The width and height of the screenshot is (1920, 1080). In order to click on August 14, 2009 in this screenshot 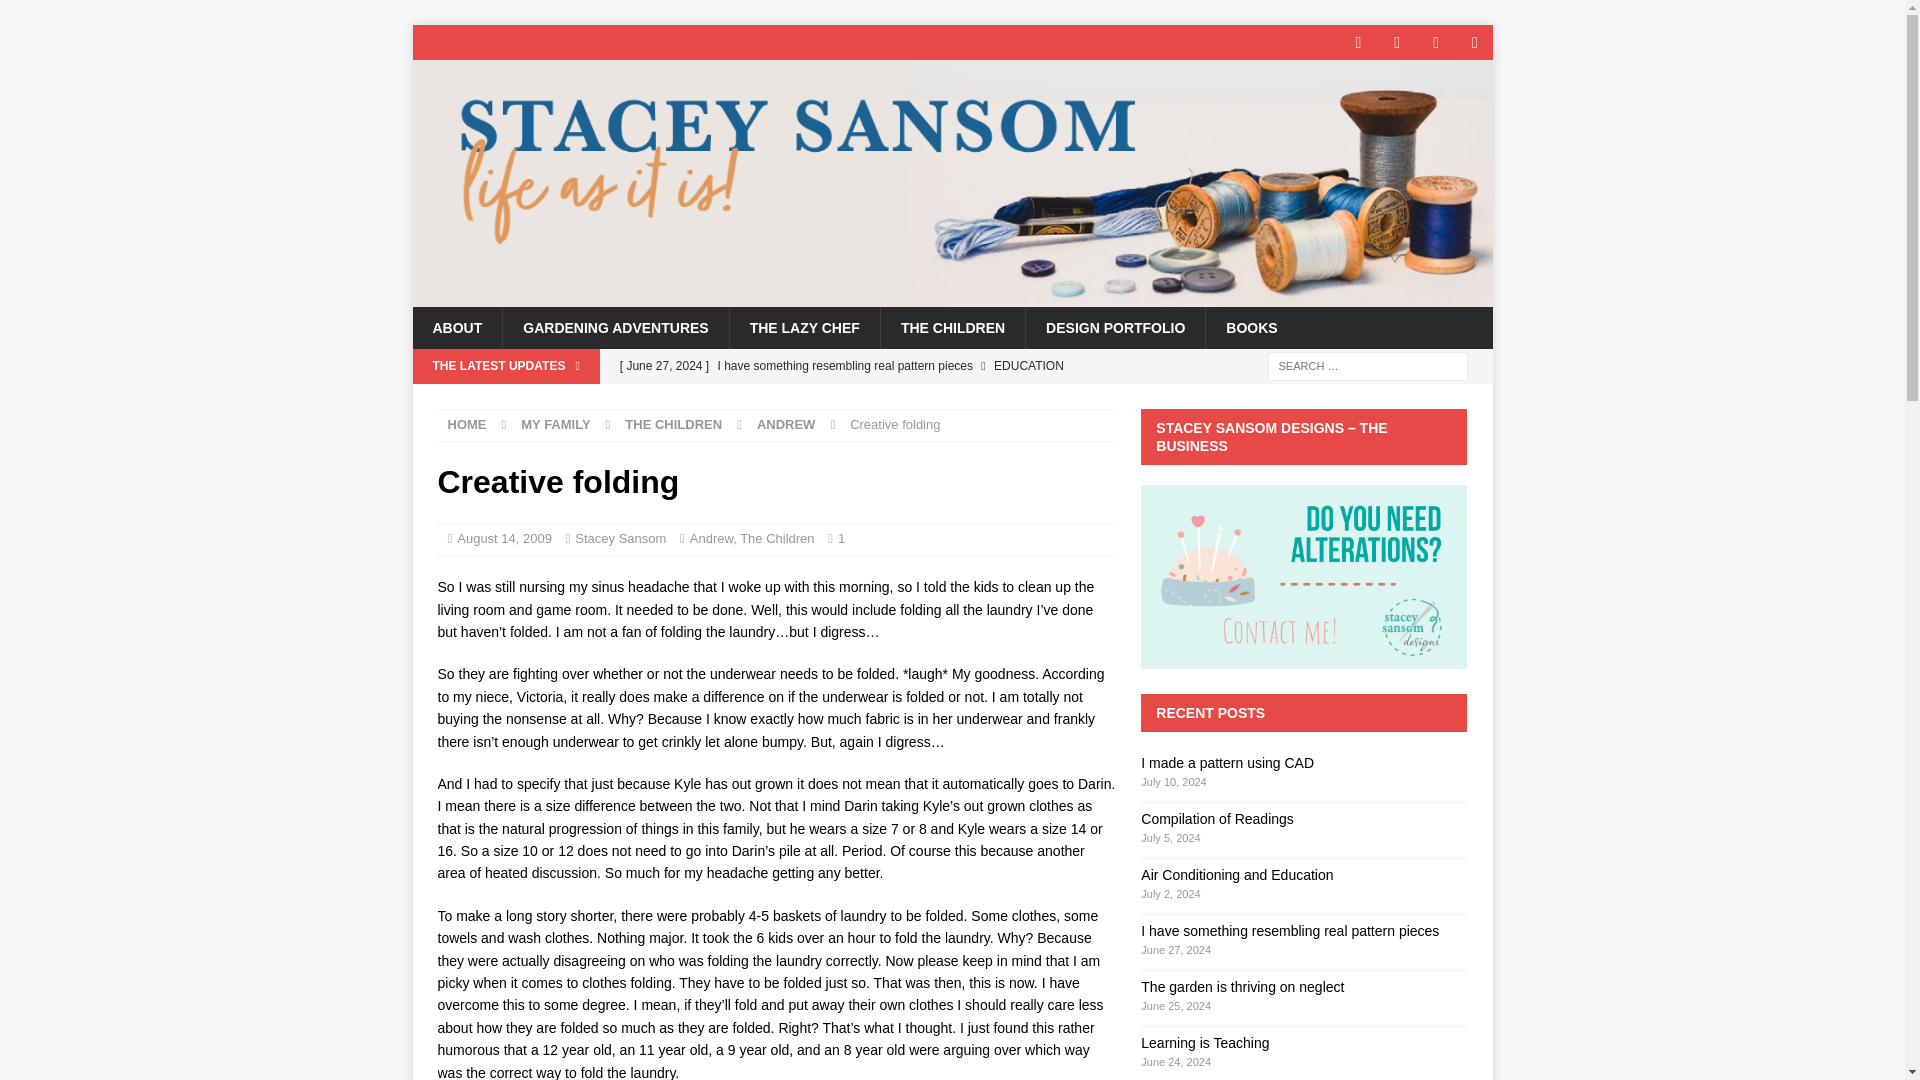, I will do `click(504, 538)`.